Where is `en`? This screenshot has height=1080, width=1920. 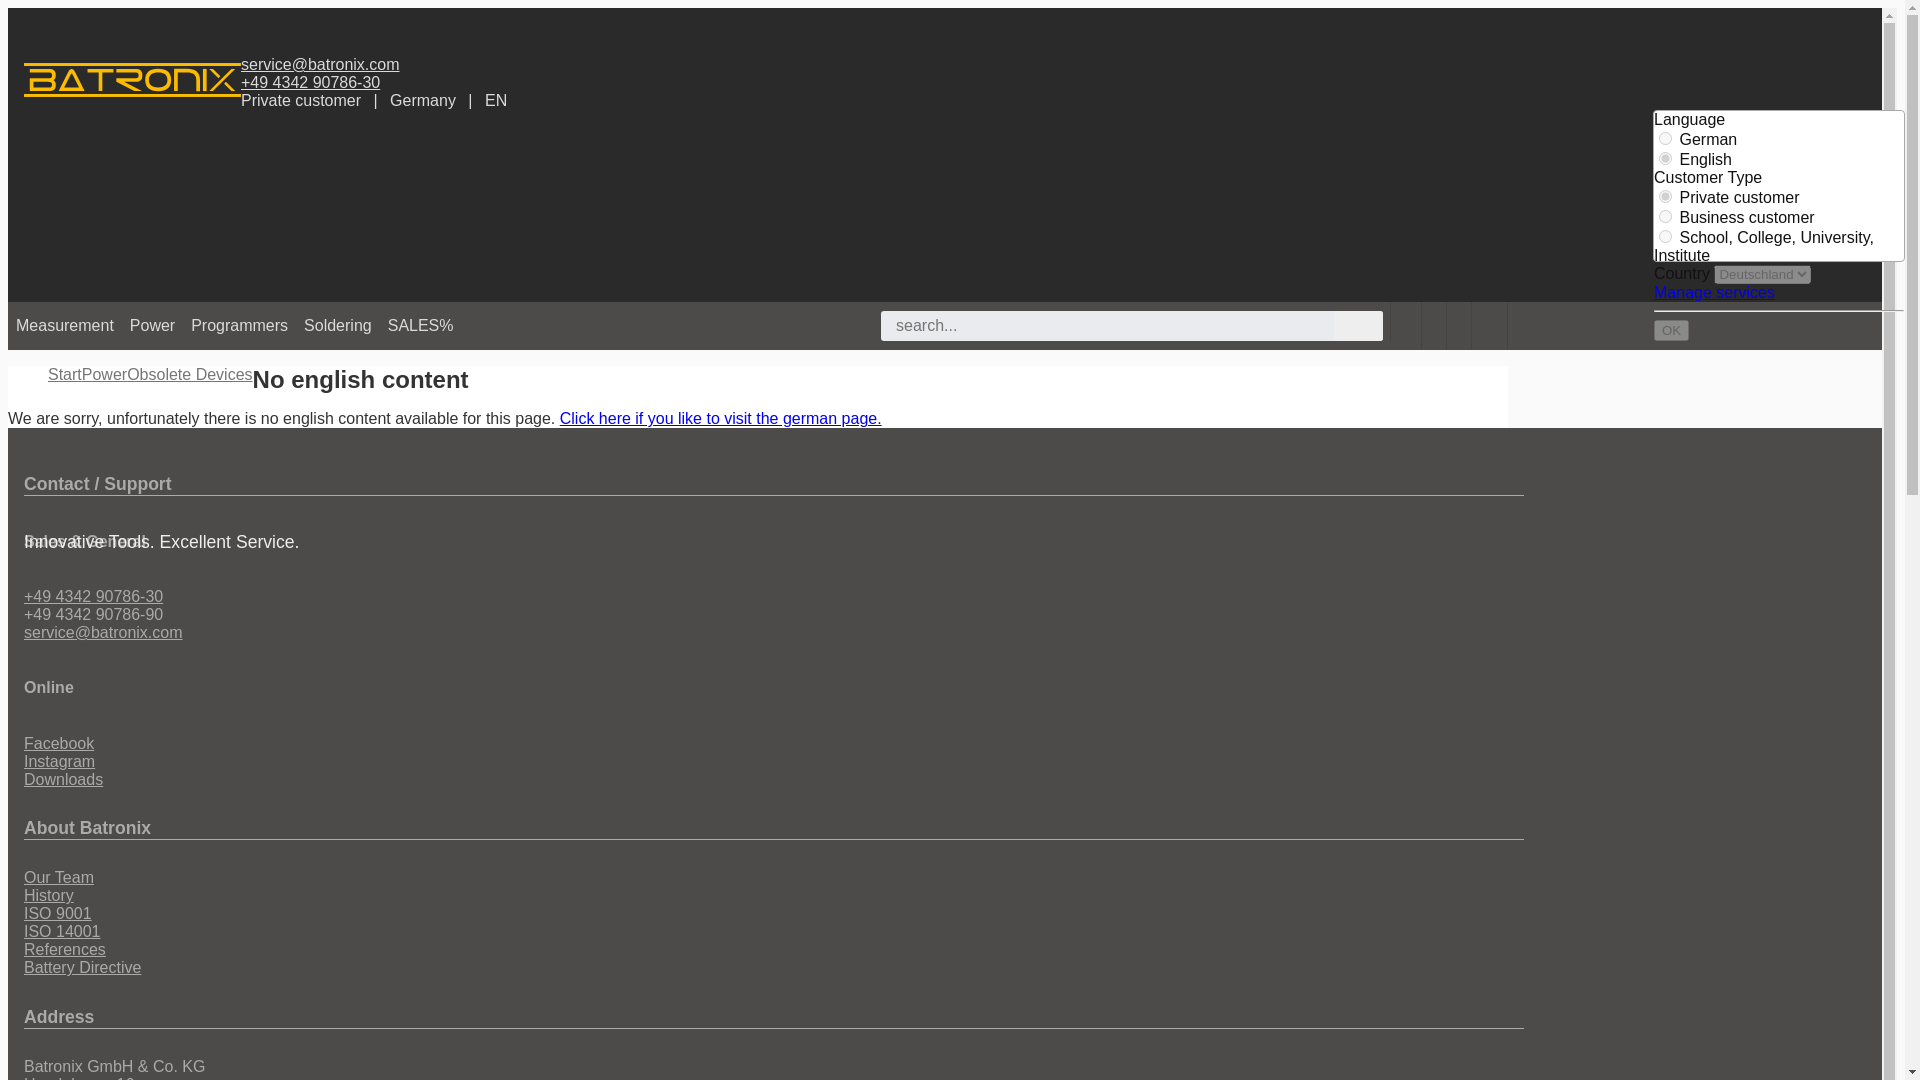 en is located at coordinates (1665, 158).